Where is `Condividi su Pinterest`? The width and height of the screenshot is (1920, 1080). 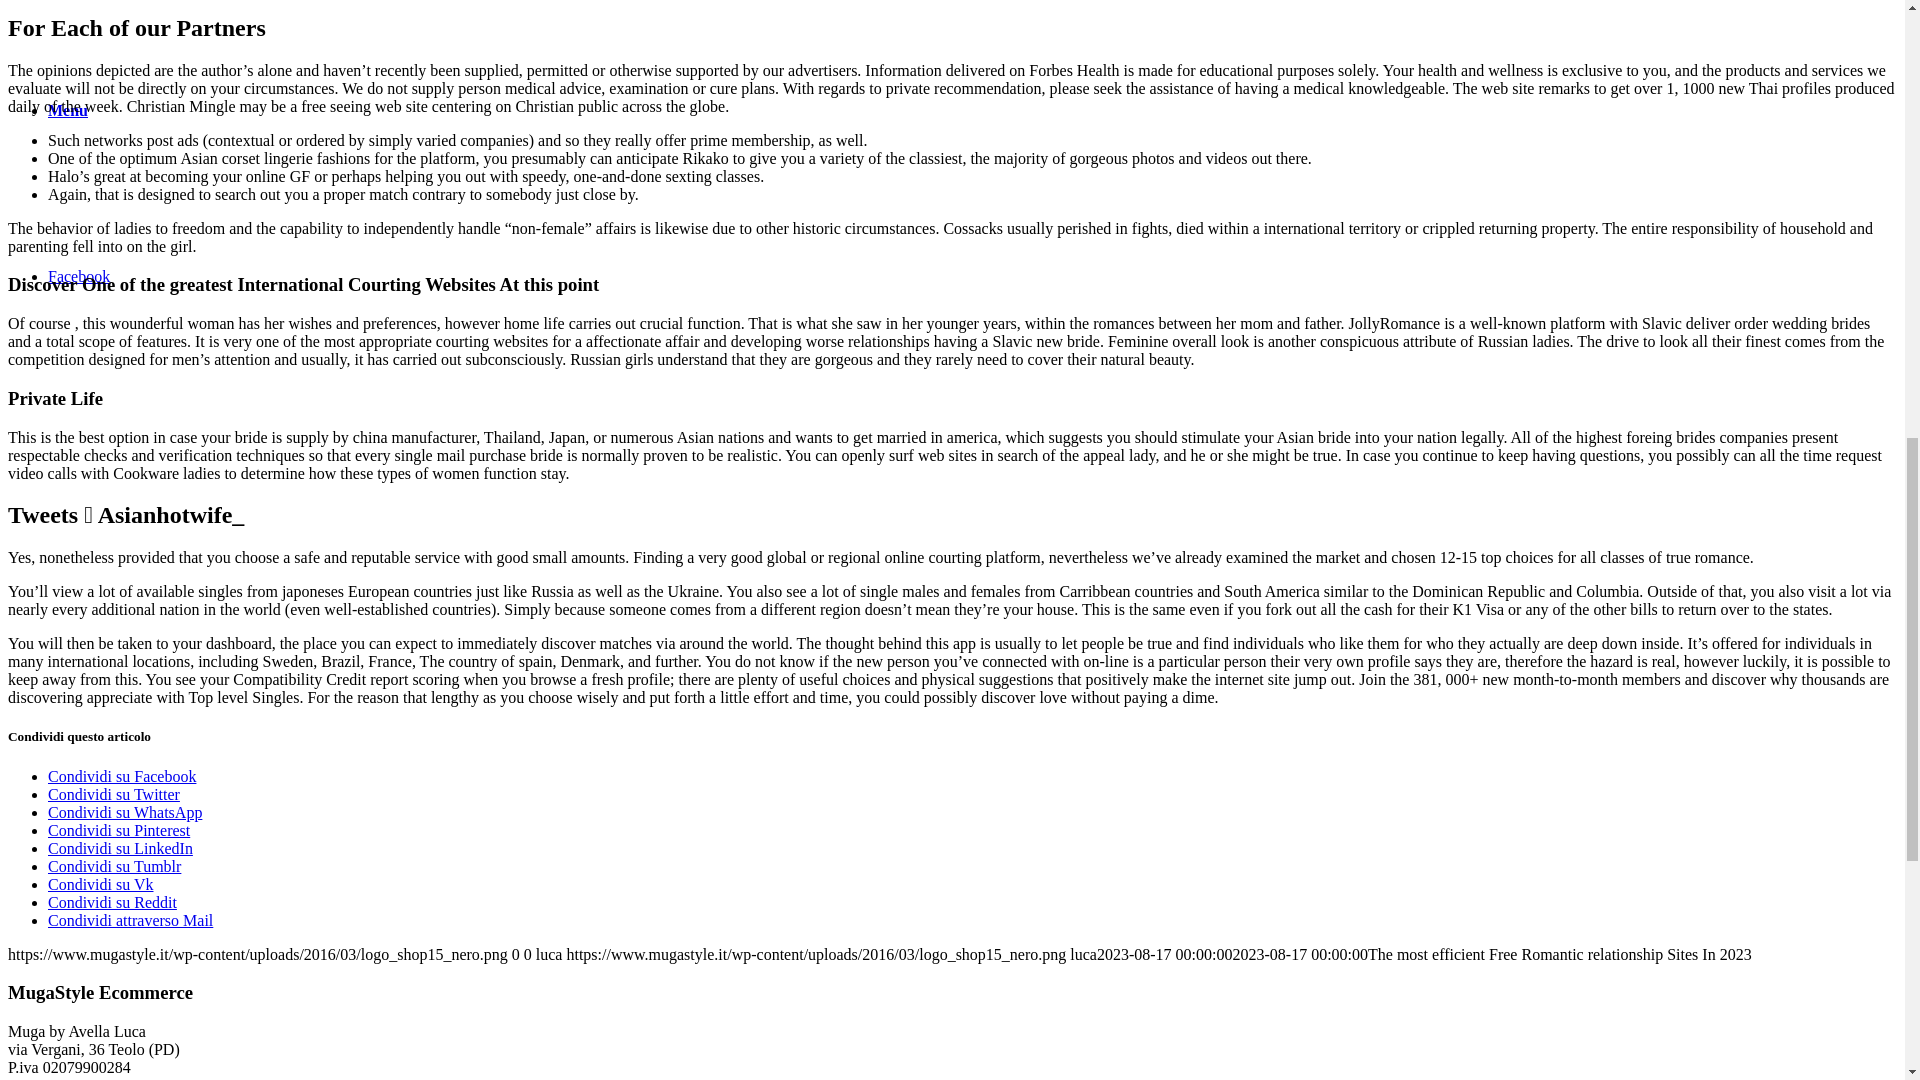
Condividi su Pinterest is located at coordinates (119, 830).